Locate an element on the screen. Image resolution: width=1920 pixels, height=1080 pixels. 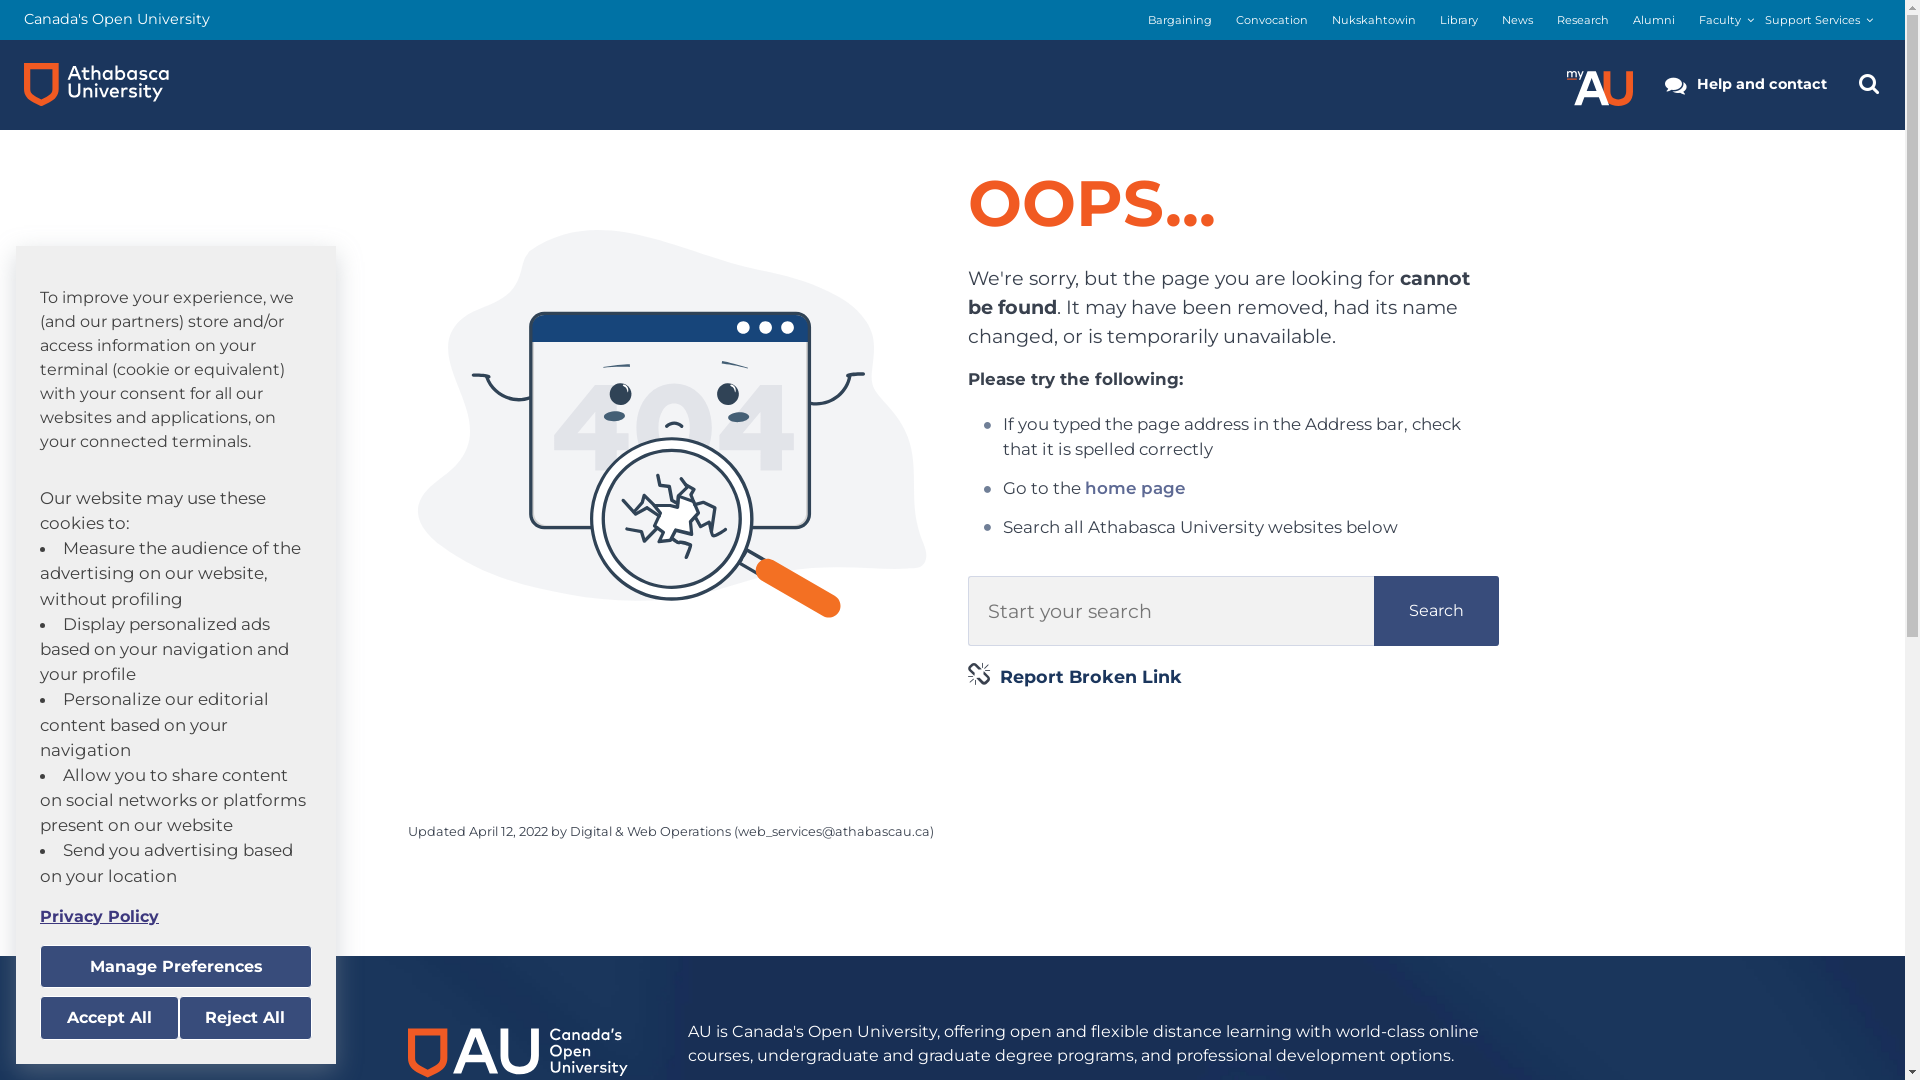
home page is located at coordinates (1135, 488).